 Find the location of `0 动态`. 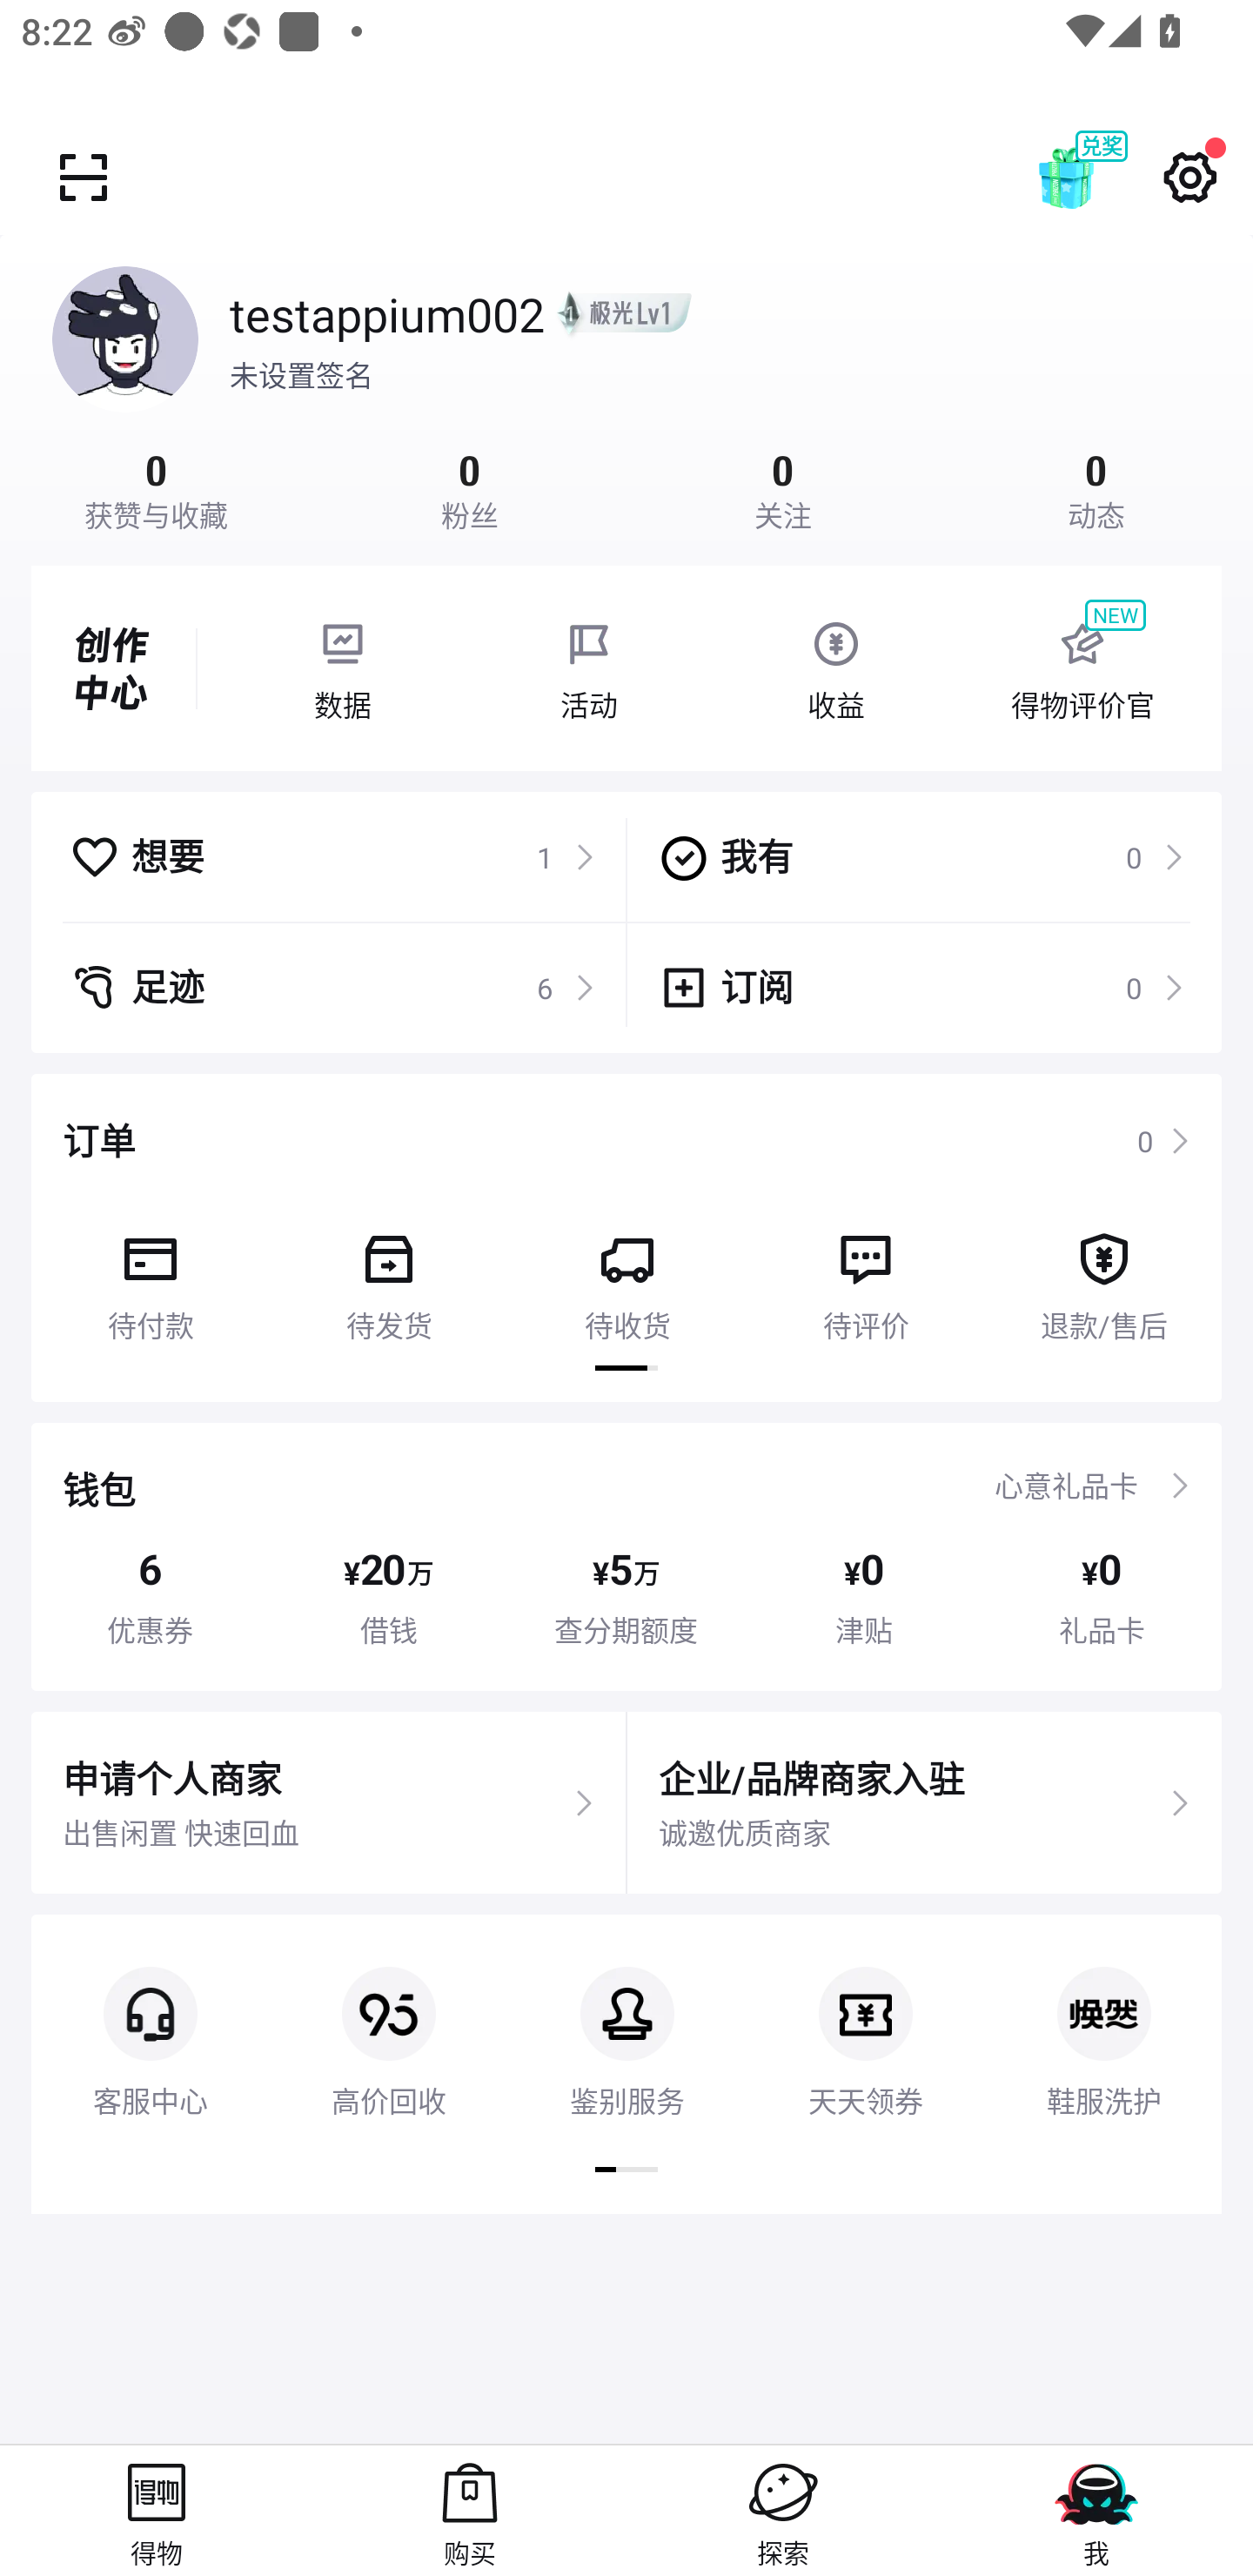

0 动态 is located at coordinates (1096, 487).